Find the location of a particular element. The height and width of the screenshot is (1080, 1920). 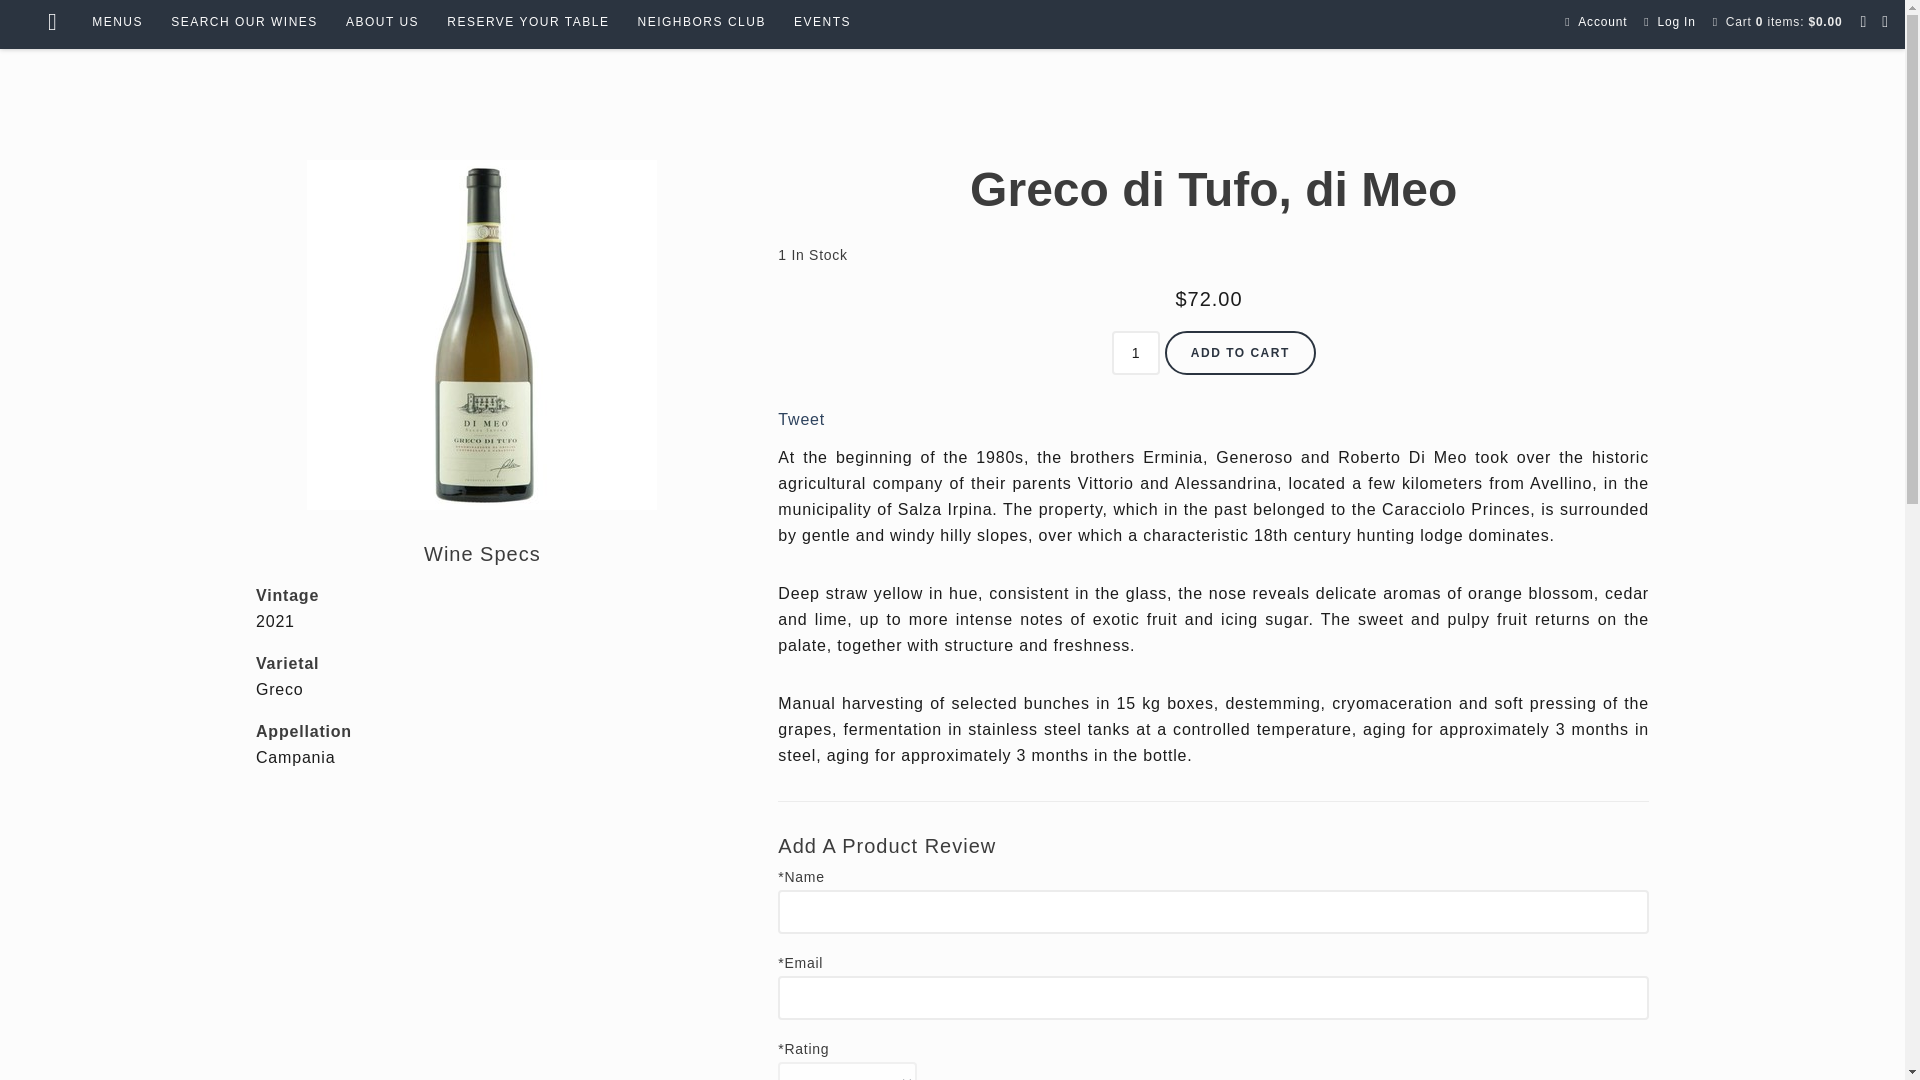

MENUS is located at coordinates (118, 22).